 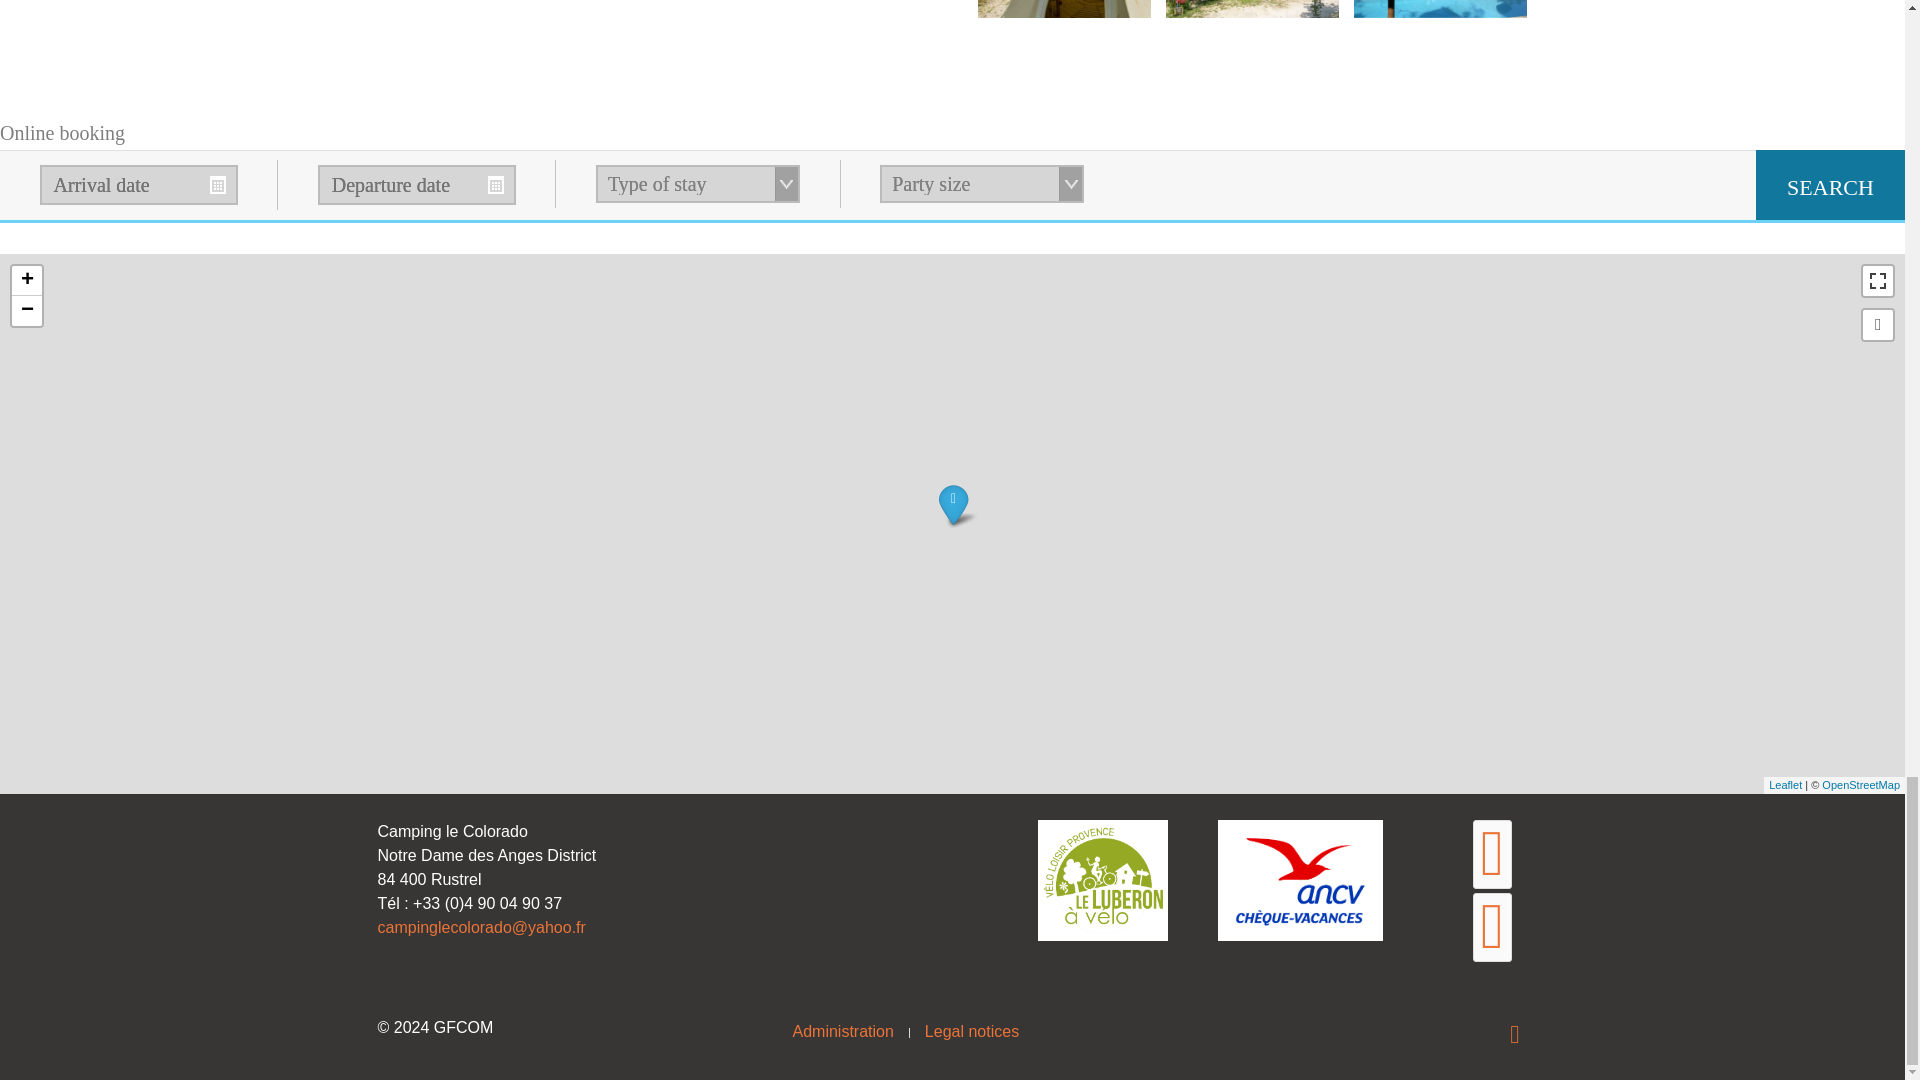 What do you see at coordinates (1878, 280) in the screenshot?
I see `View Fullscreen` at bounding box center [1878, 280].